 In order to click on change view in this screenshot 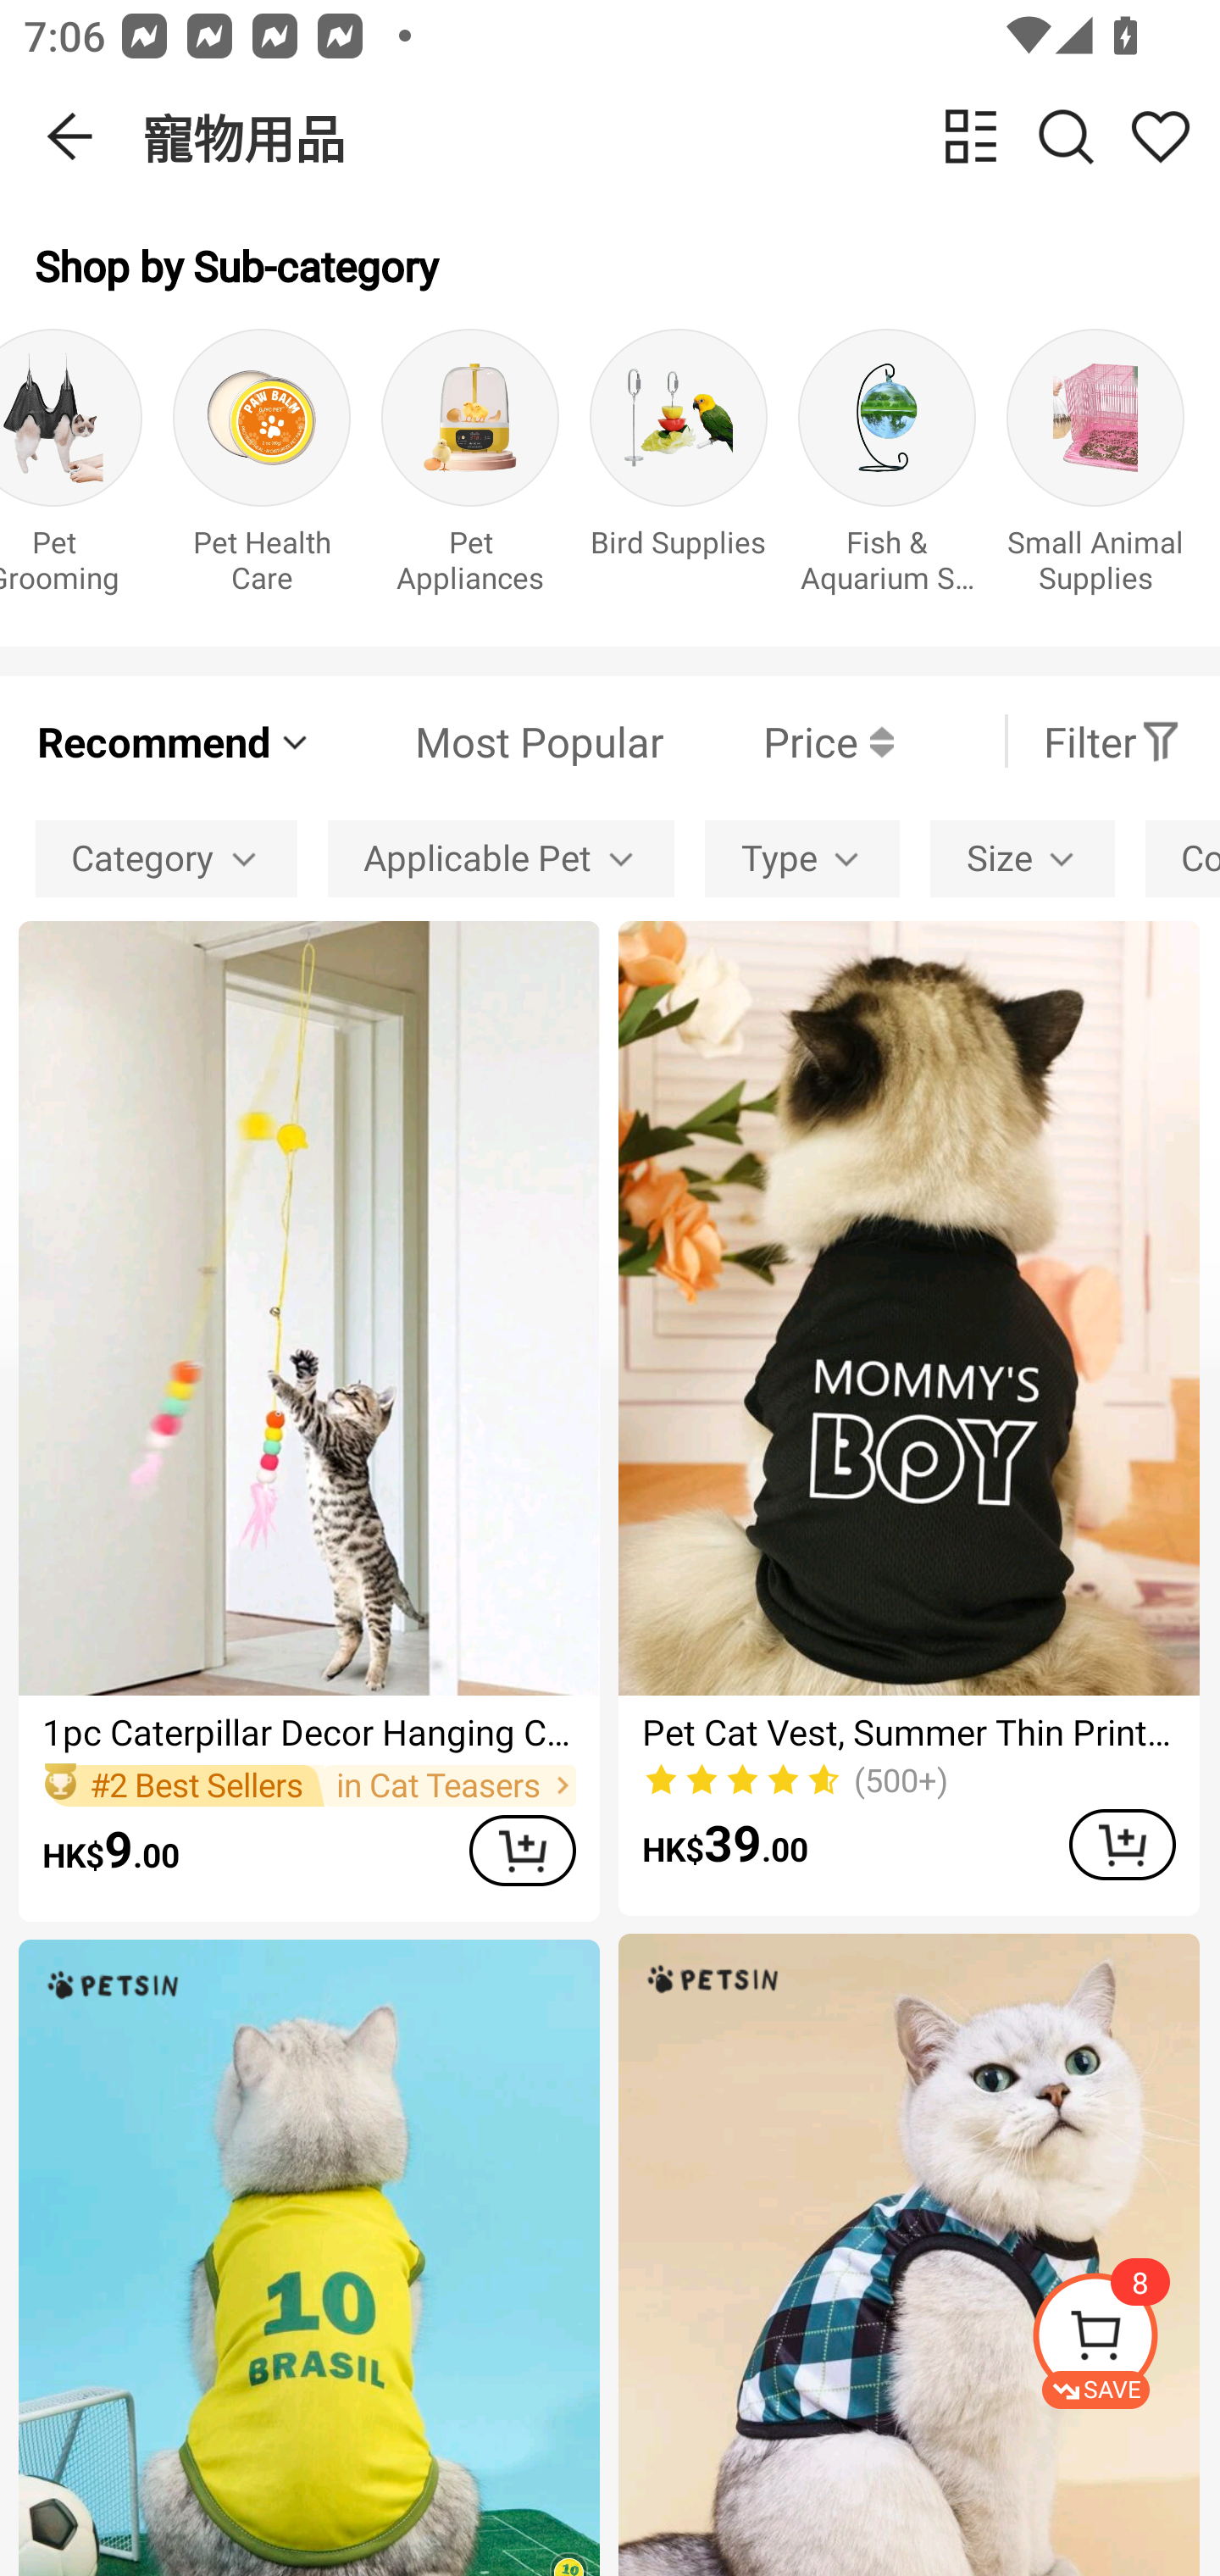, I will do `click(971, 136)`.